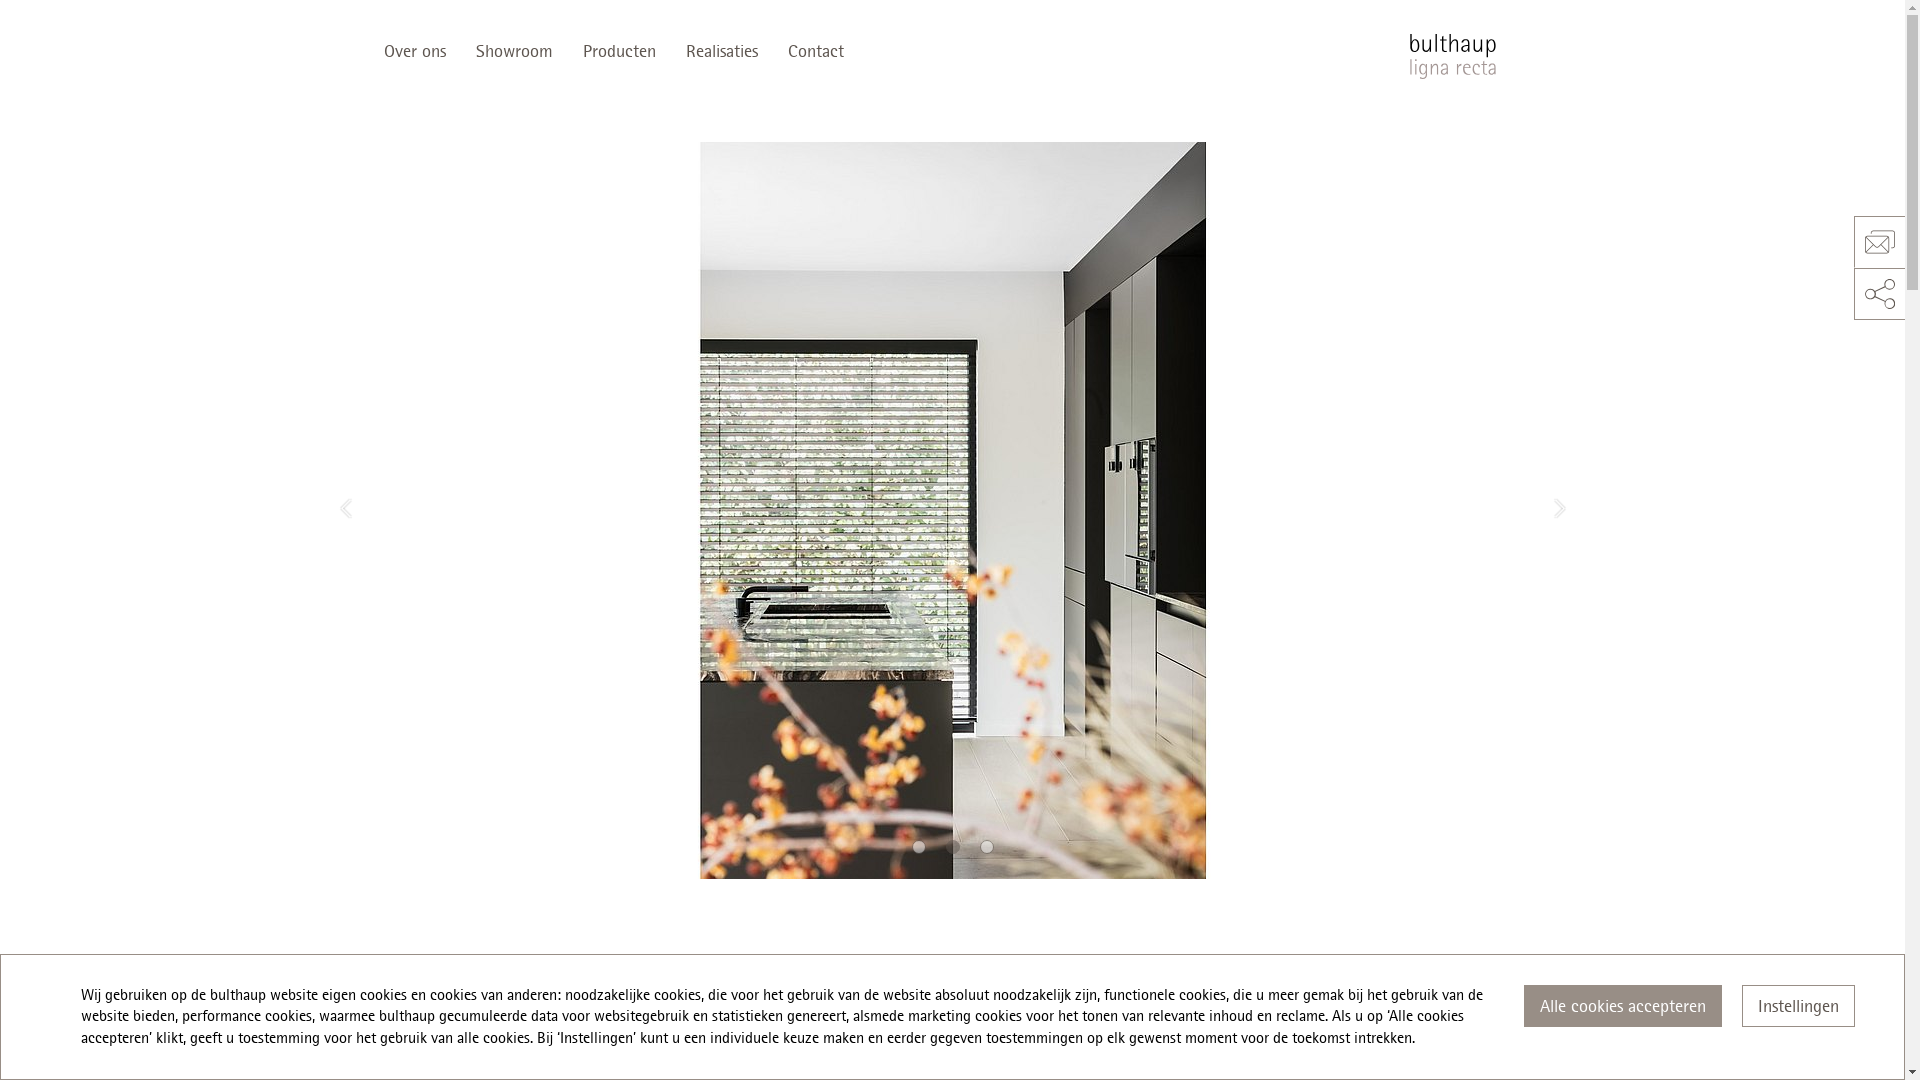 Image resolution: width=1920 pixels, height=1080 pixels. What do you see at coordinates (514, 51) in the screenshot?
I see `Showroom` at bounding box center [514, 51].